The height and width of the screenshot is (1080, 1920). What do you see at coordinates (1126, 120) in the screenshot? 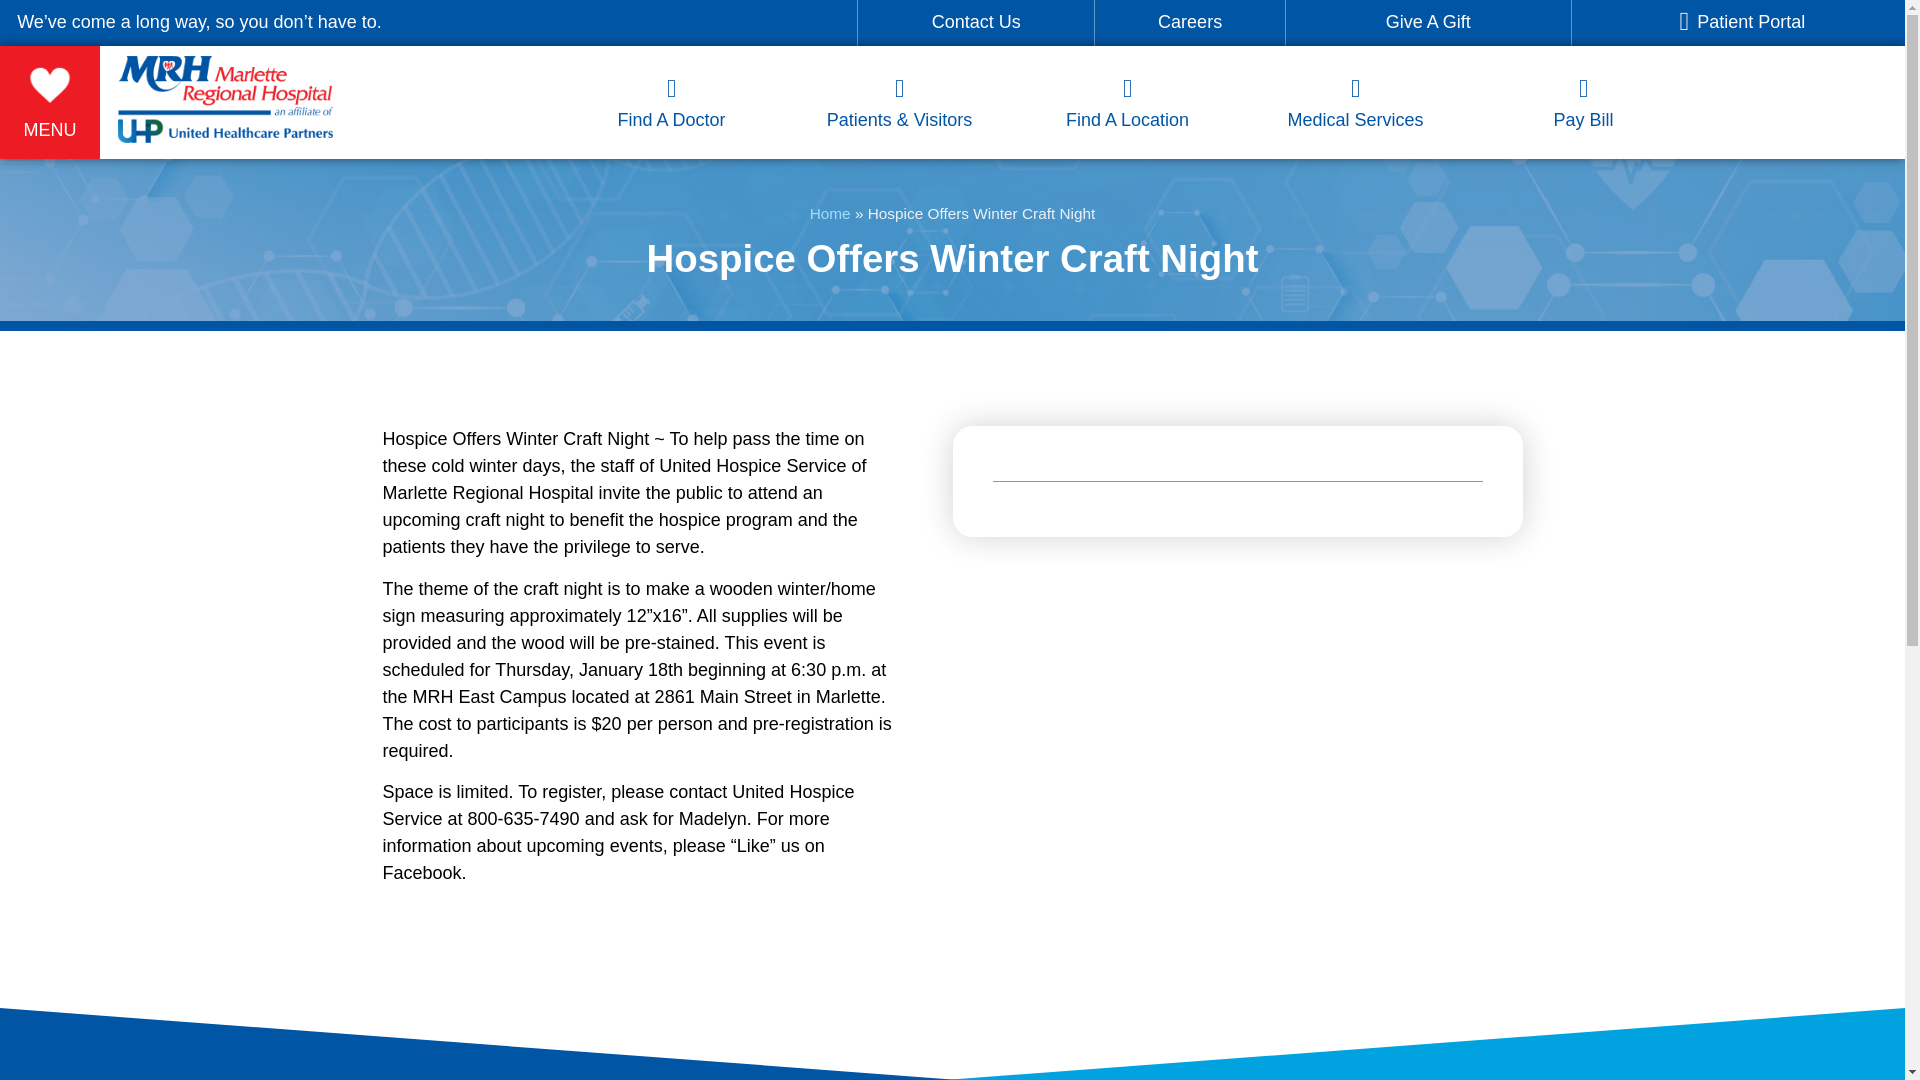
I see `Find A Location` at bounding box center [1126, 120].